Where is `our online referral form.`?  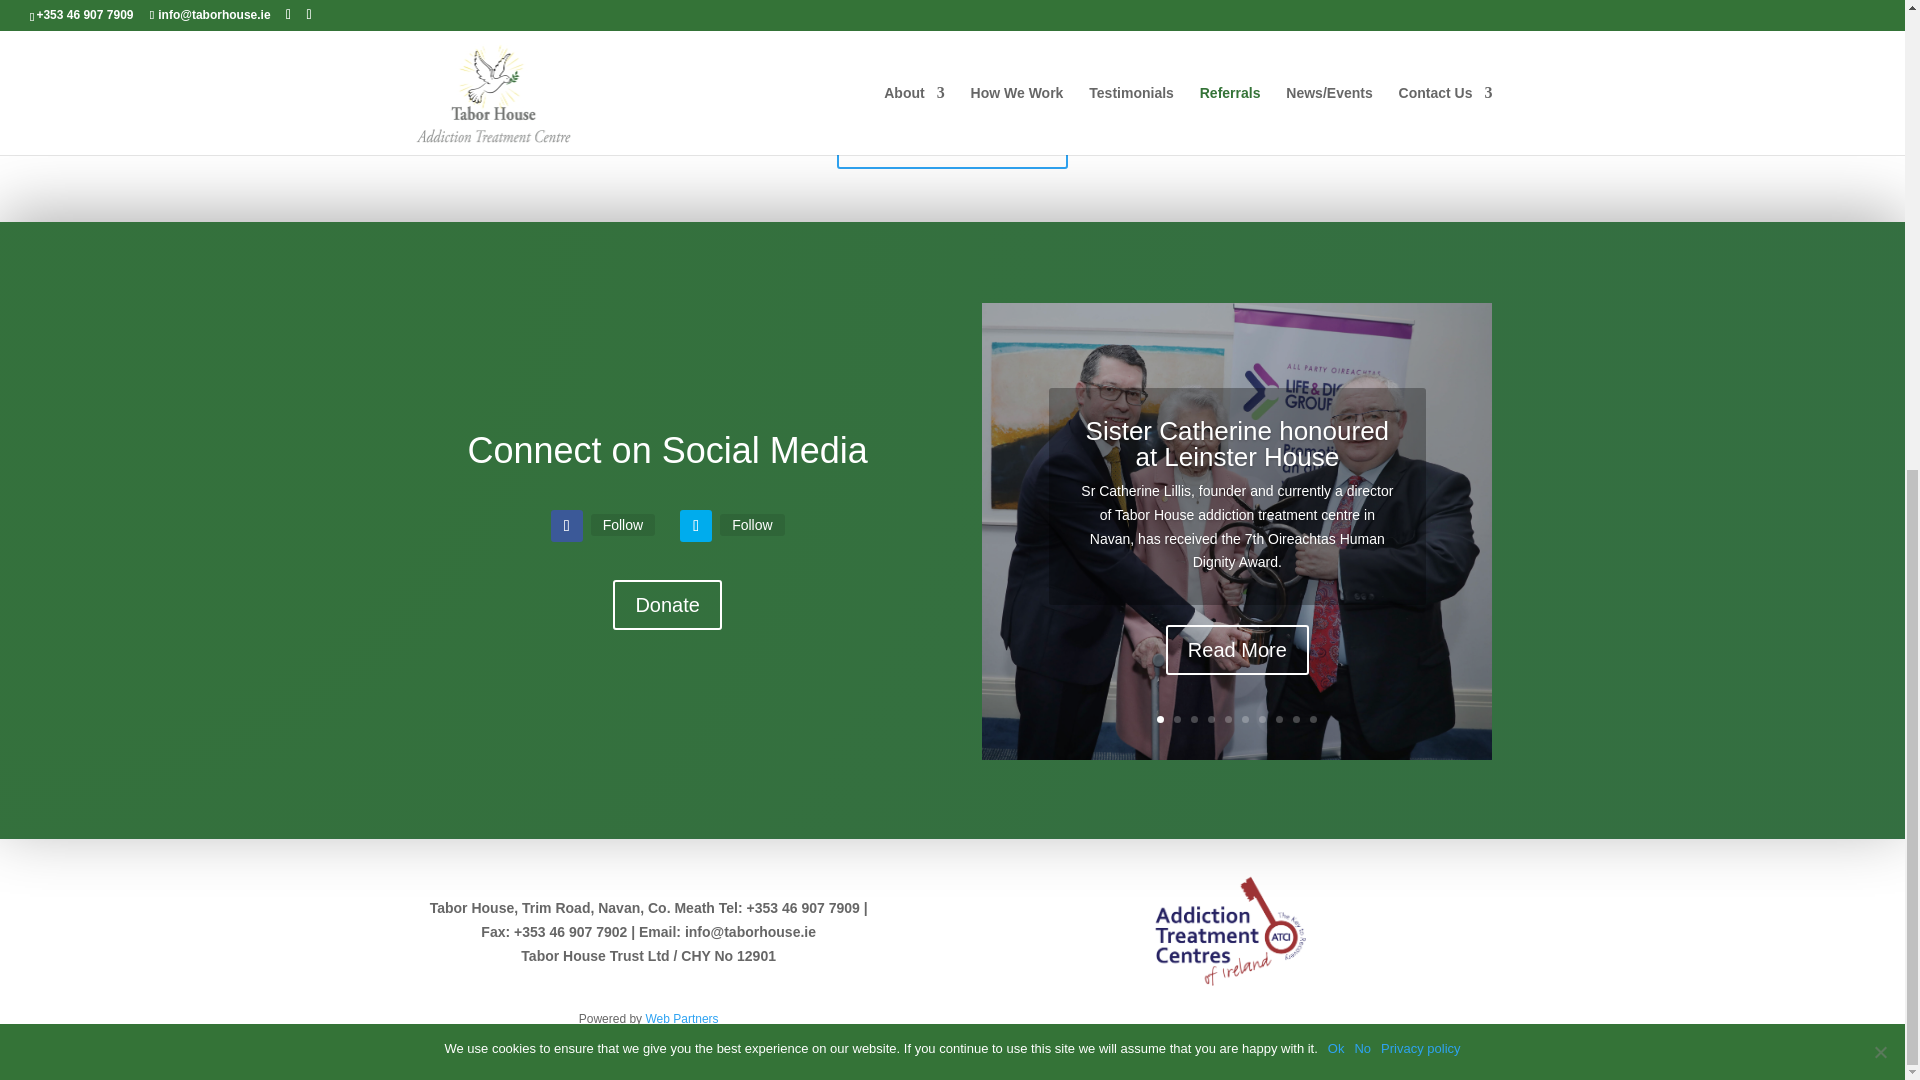
our online referral form. is located at coordinates (837, 77).